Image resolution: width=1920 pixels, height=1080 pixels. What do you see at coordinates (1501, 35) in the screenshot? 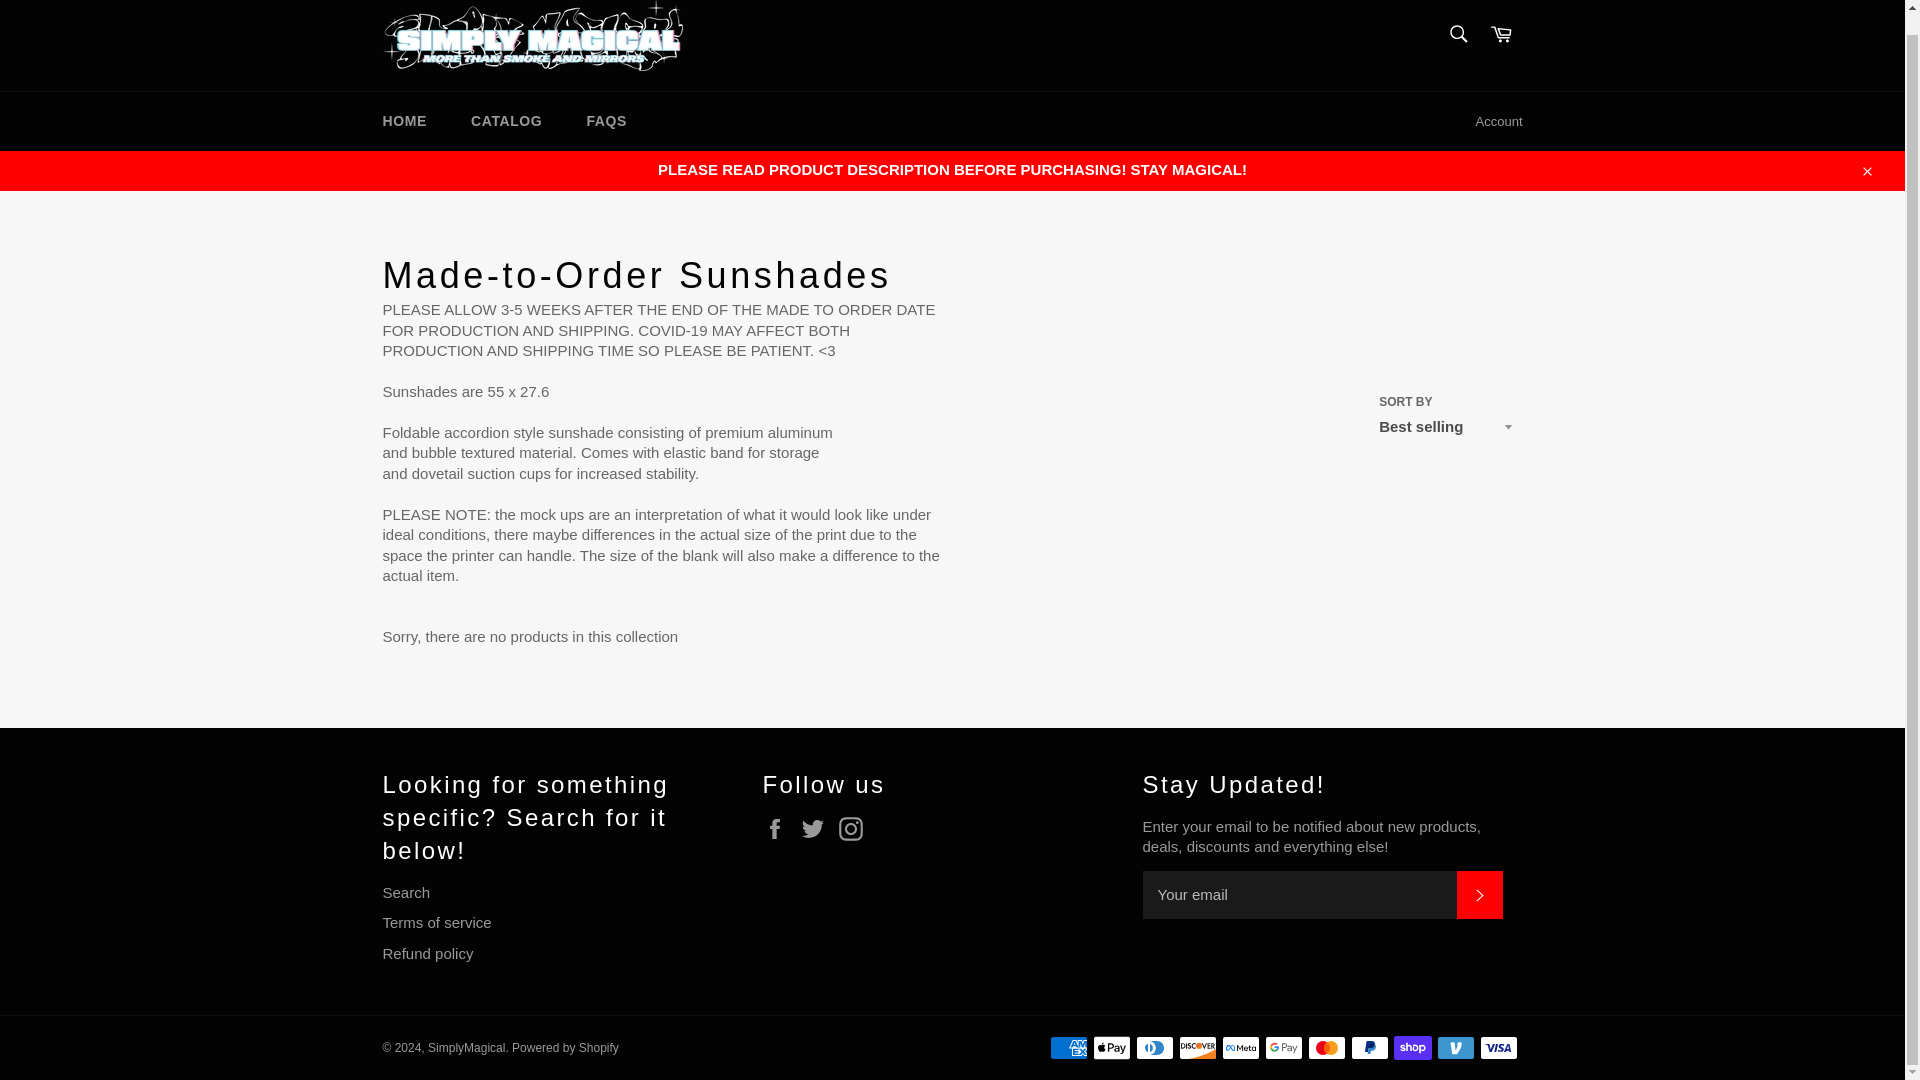
I see `Cart` at bounding box center [1501, 35].